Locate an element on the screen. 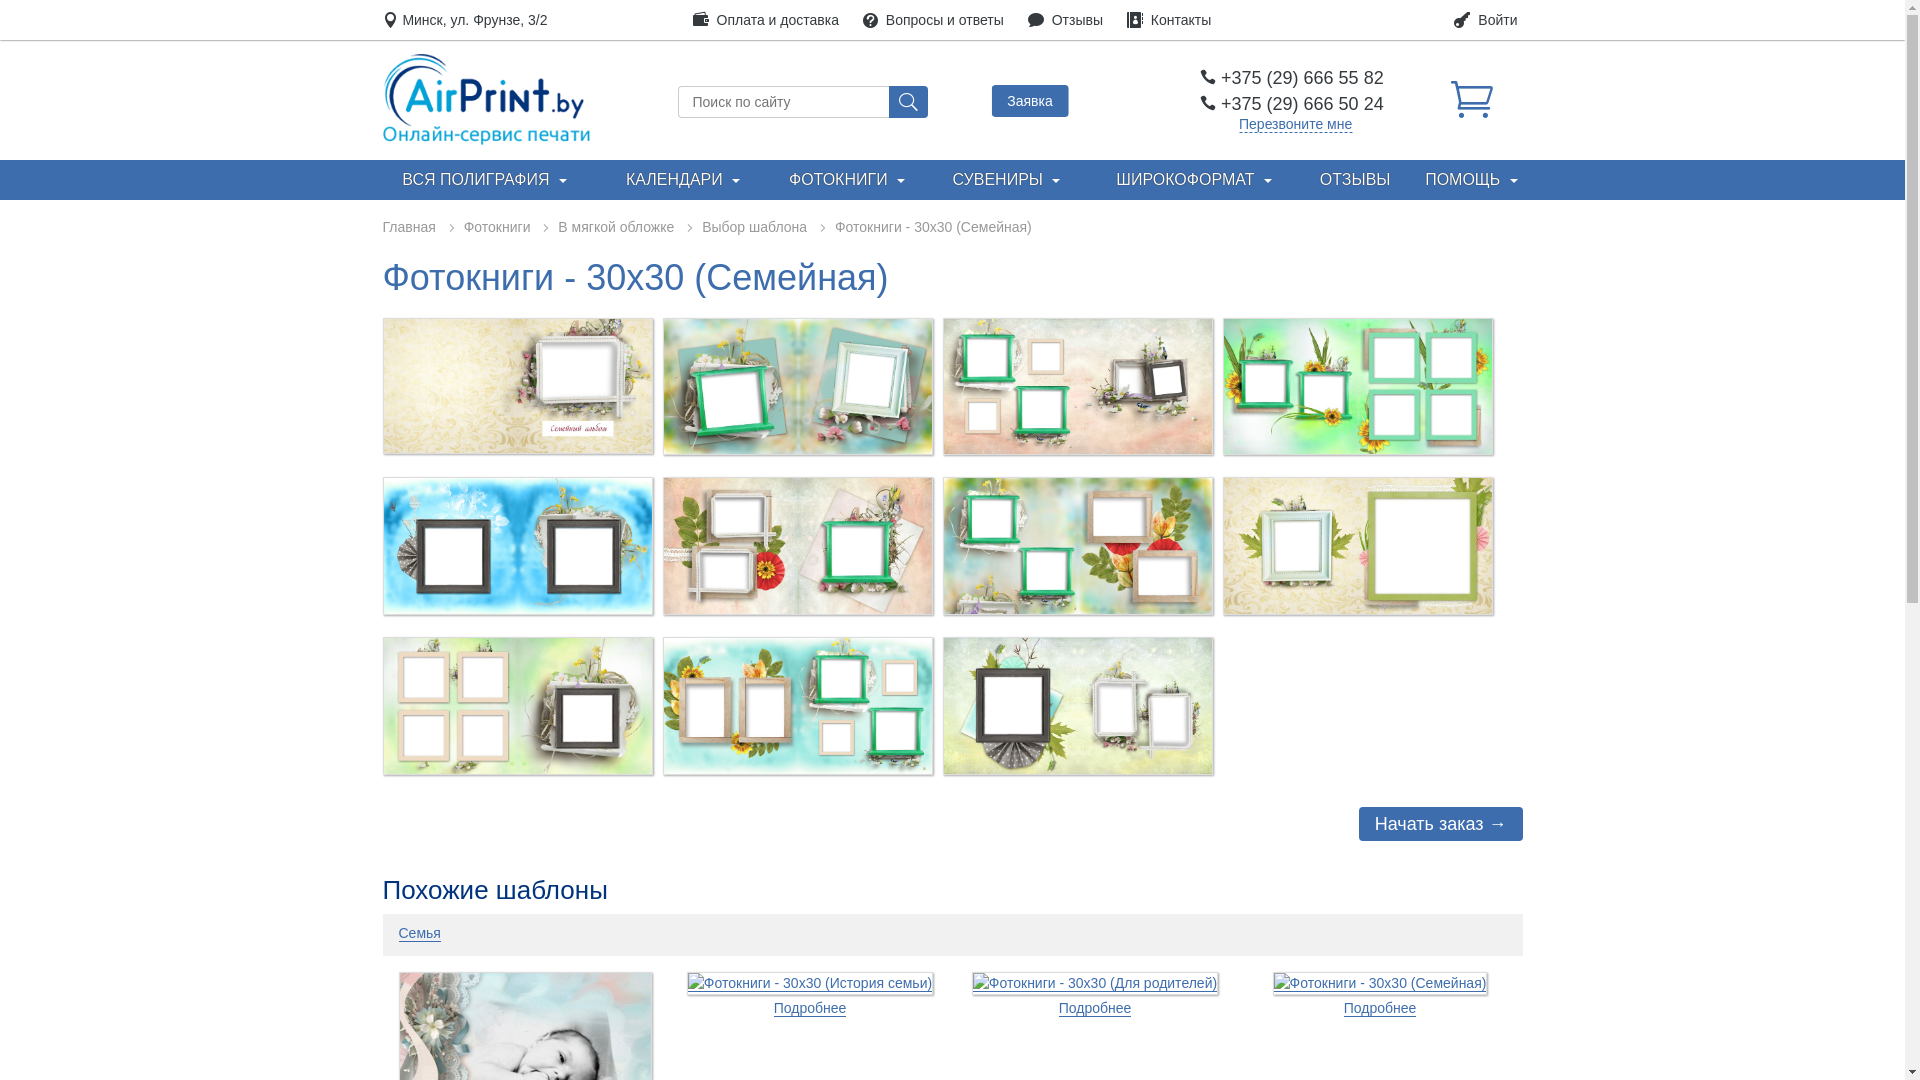  +375 (29) 666 55 82 is located at coordinates (1292, 78).